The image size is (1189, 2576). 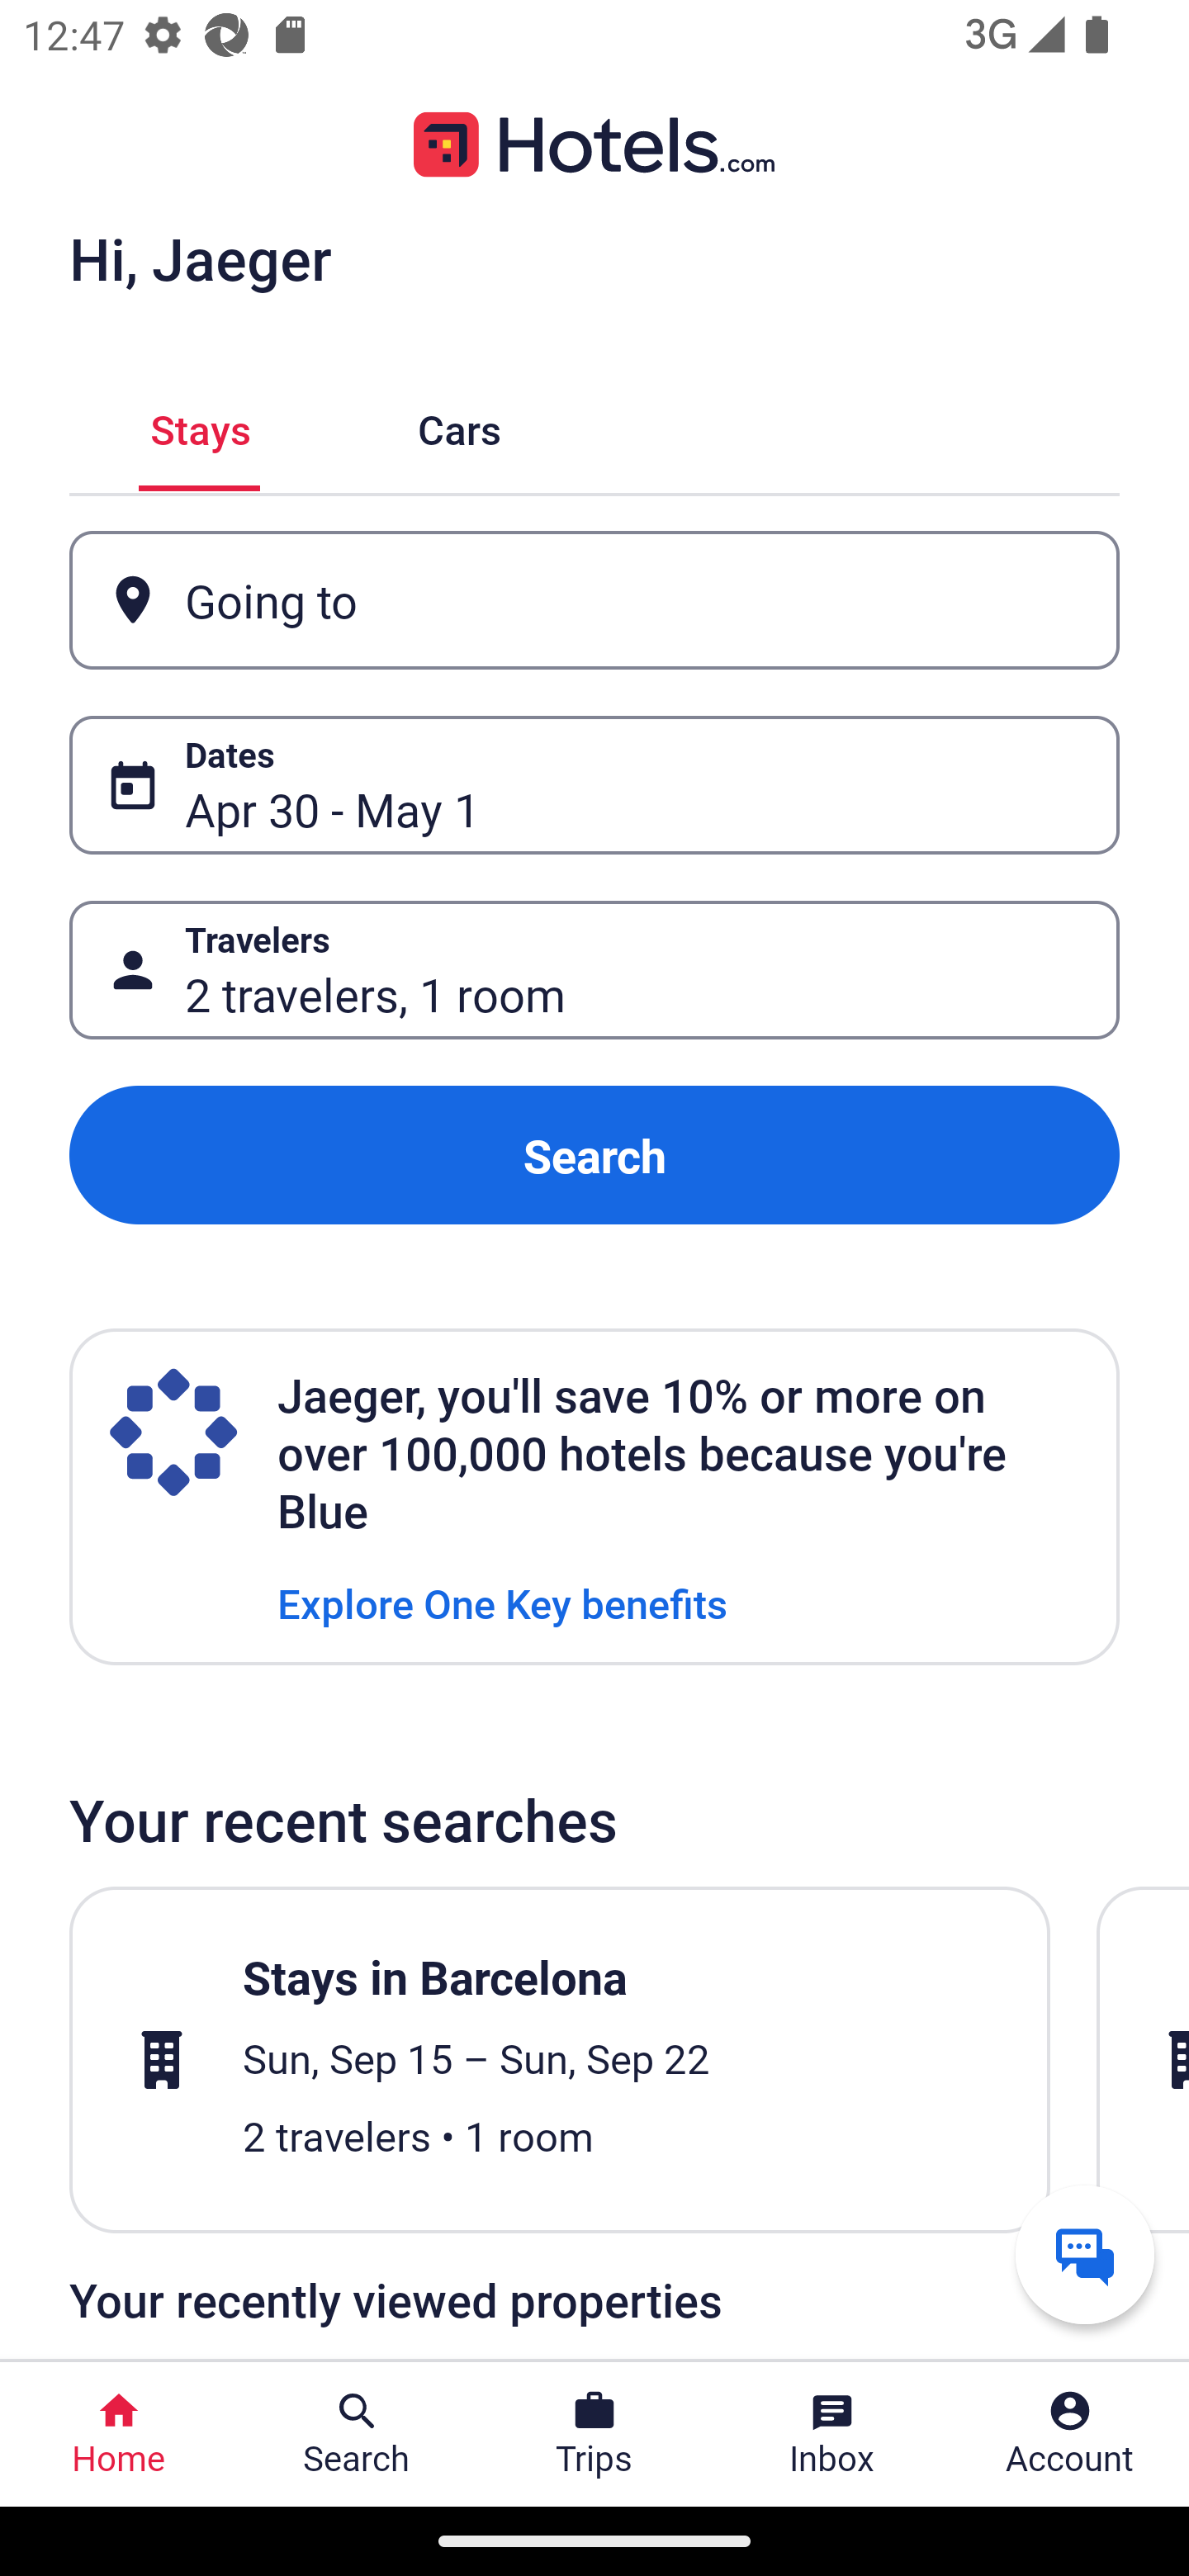 I want to click on Cars, so click(x=459, y=426).